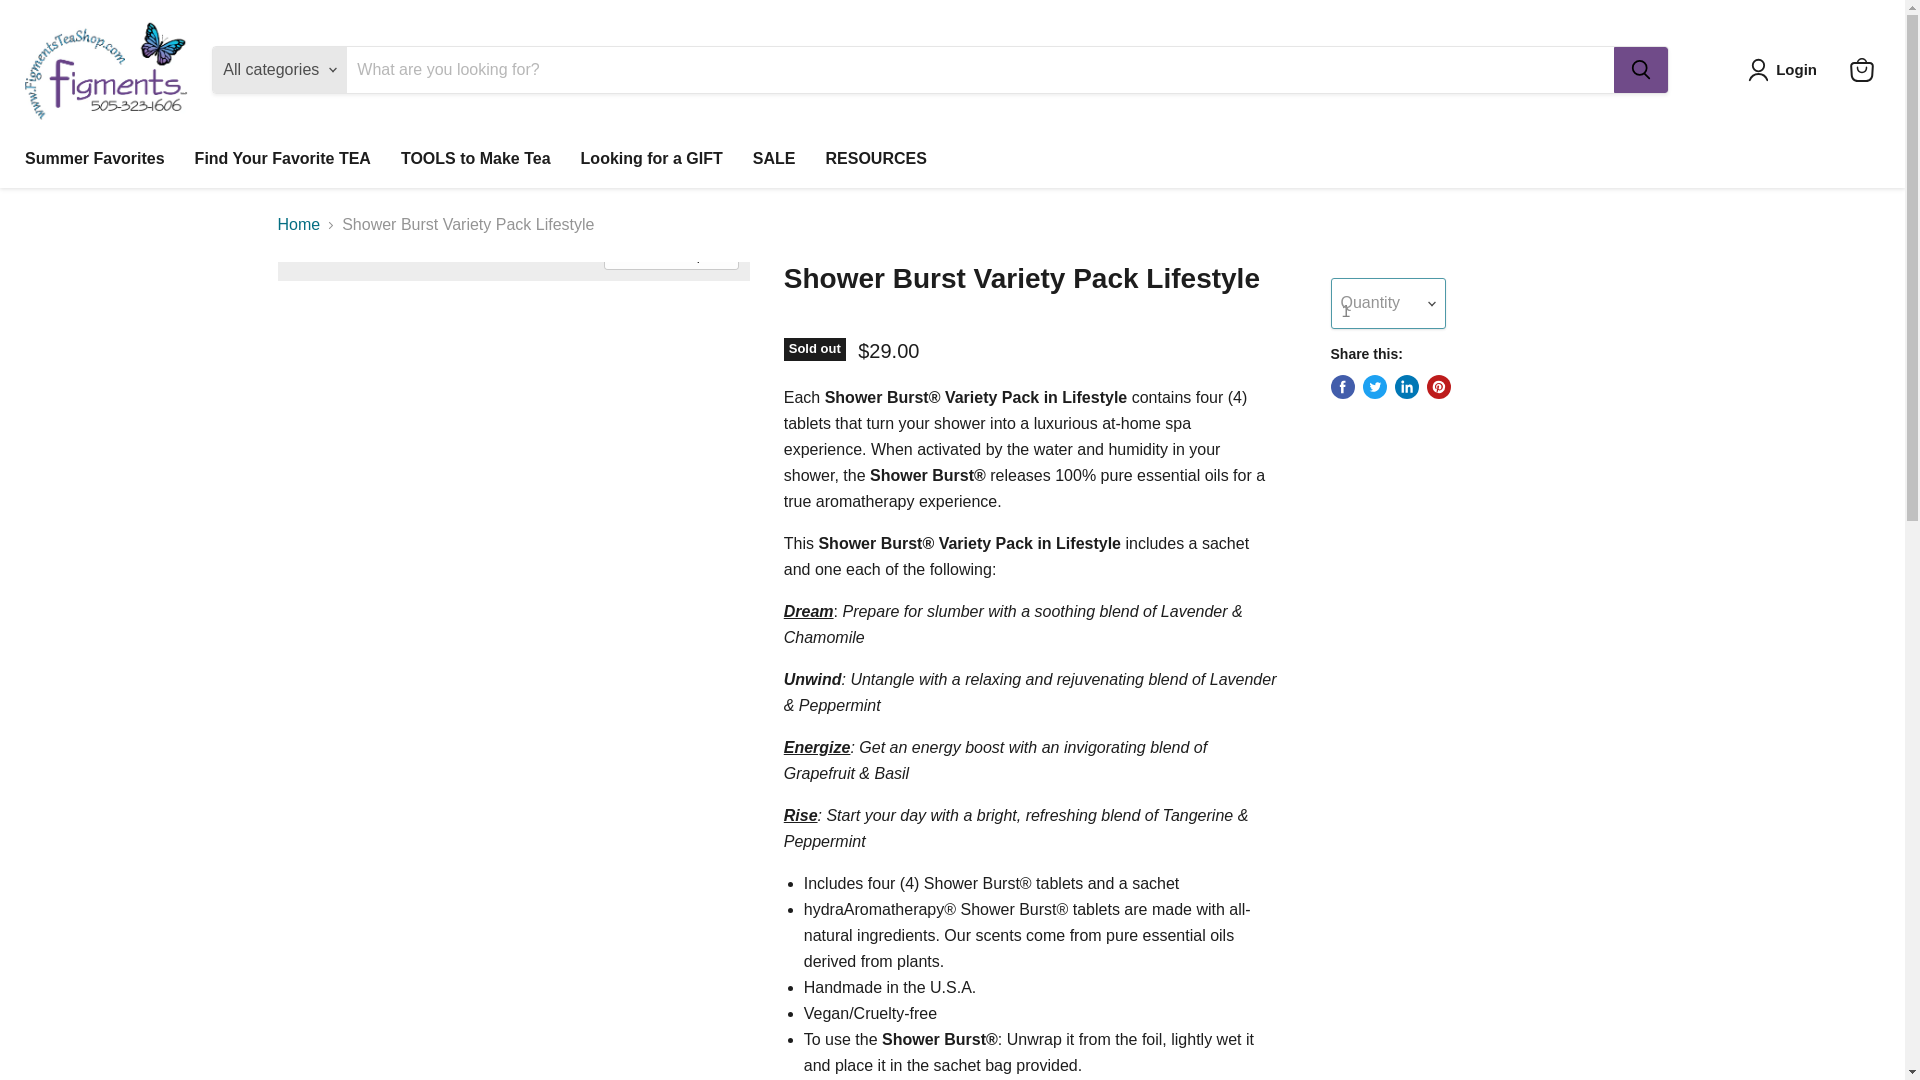 Image resolution: width=1920 pixels, height=1080 pixels. Describe the element at coordinates (1406, 386) in the screenshot. I see `Share on LinkedIn` at that location.